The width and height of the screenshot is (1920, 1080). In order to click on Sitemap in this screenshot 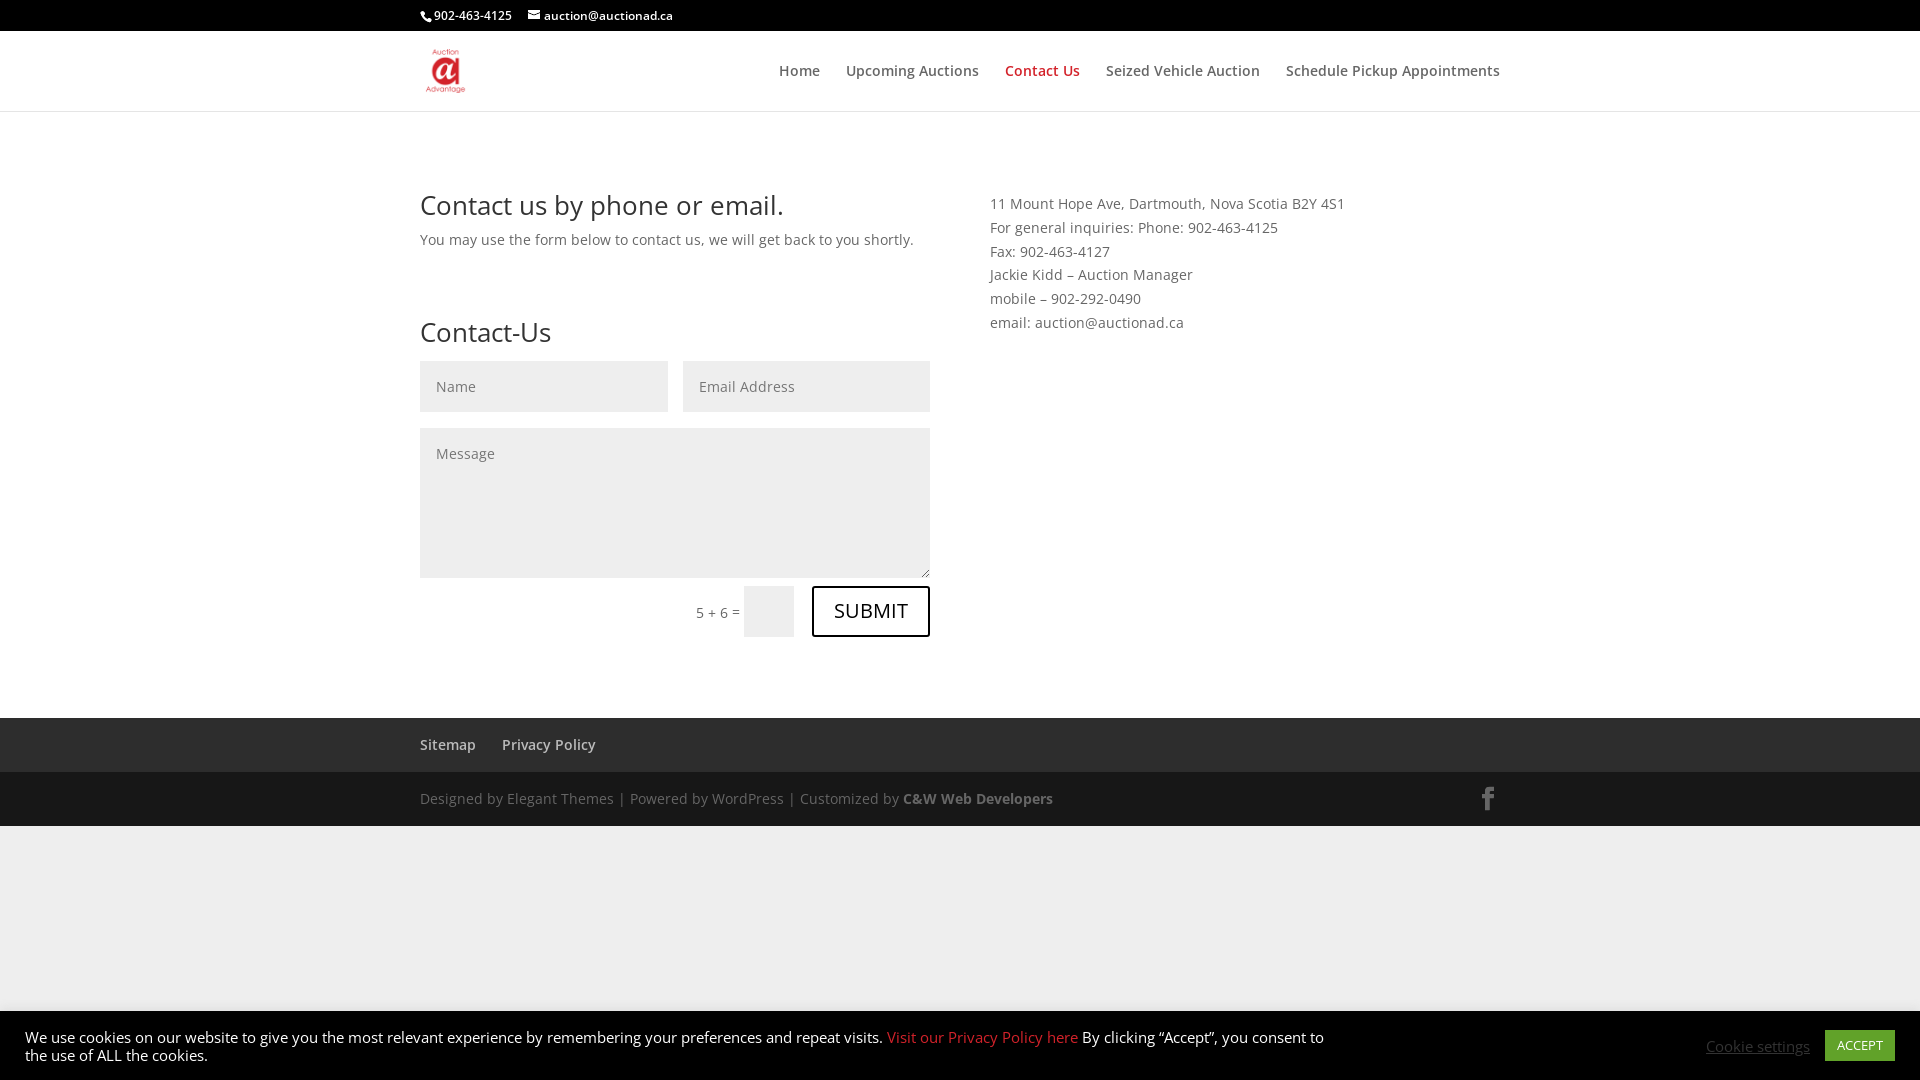, I will do `click(448, 744)`.